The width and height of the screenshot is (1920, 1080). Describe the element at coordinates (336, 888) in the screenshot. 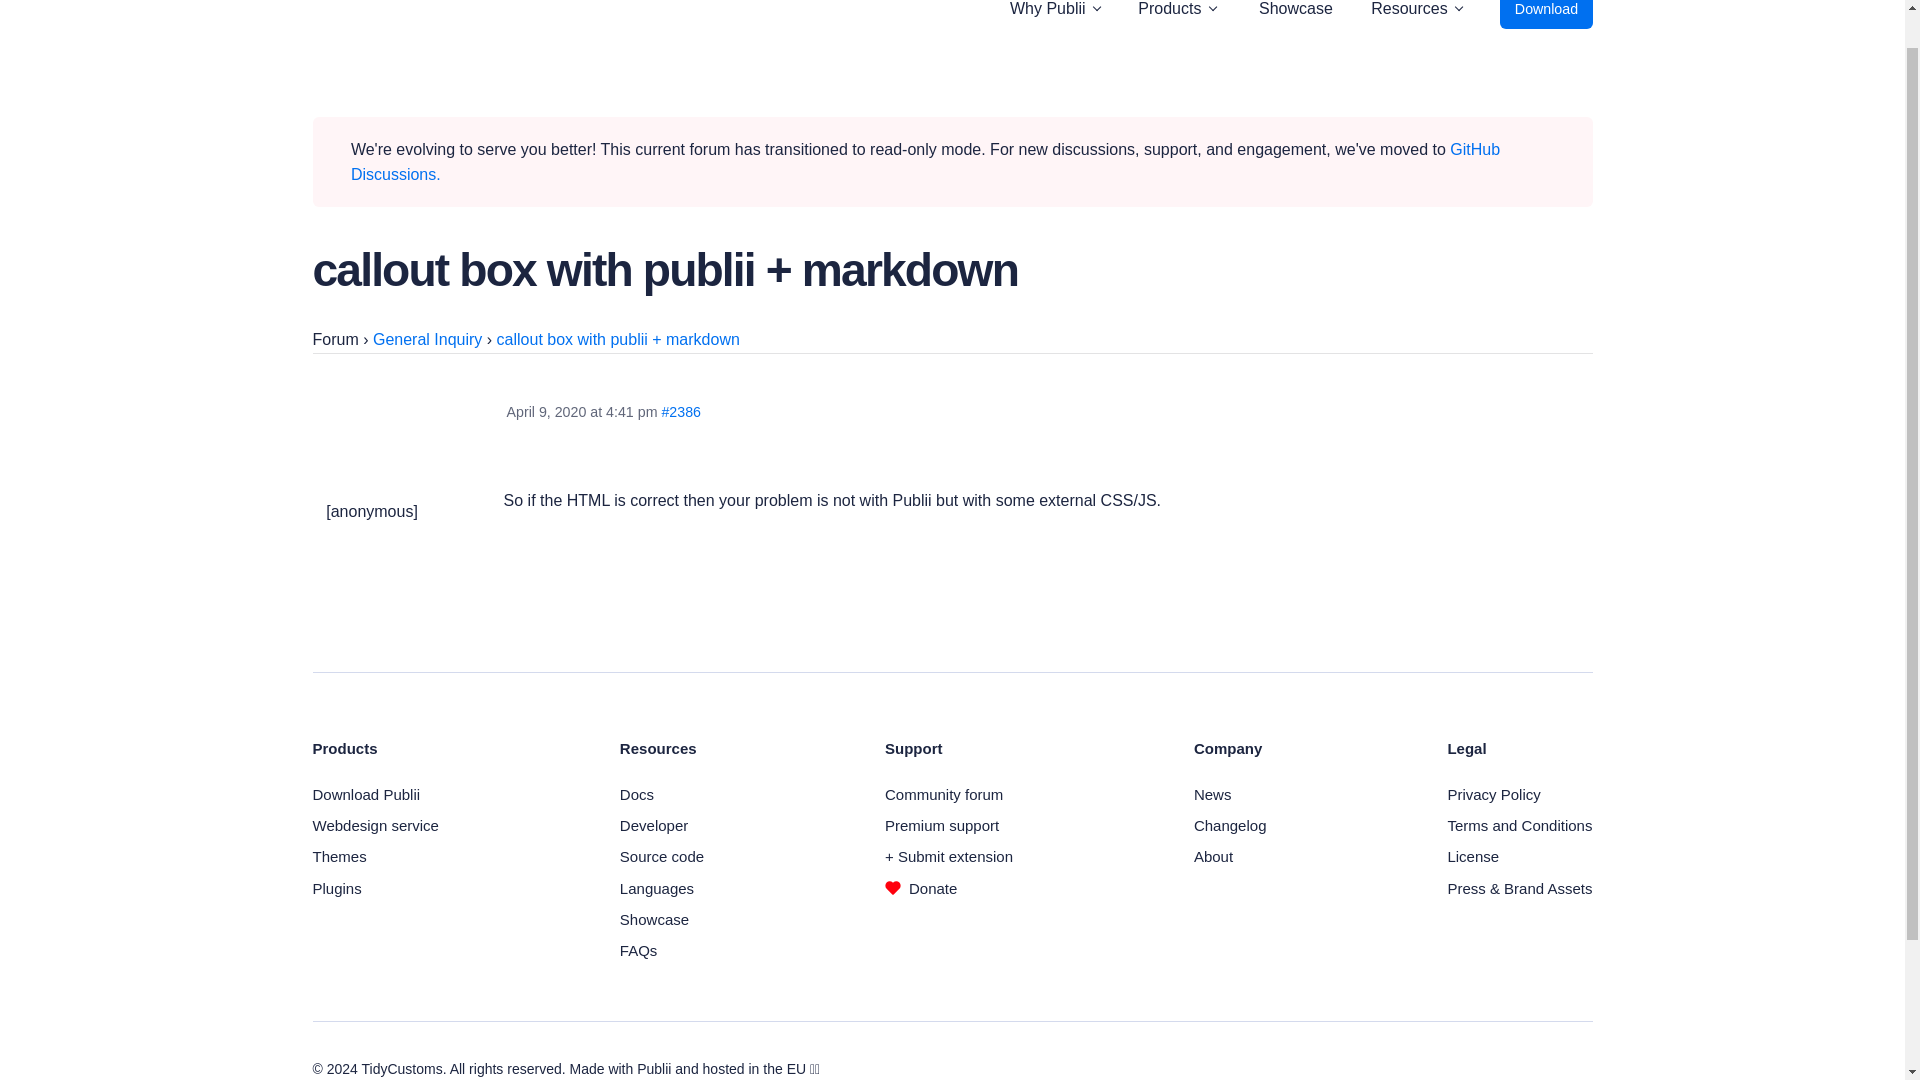

I see `Plugins` at that location.